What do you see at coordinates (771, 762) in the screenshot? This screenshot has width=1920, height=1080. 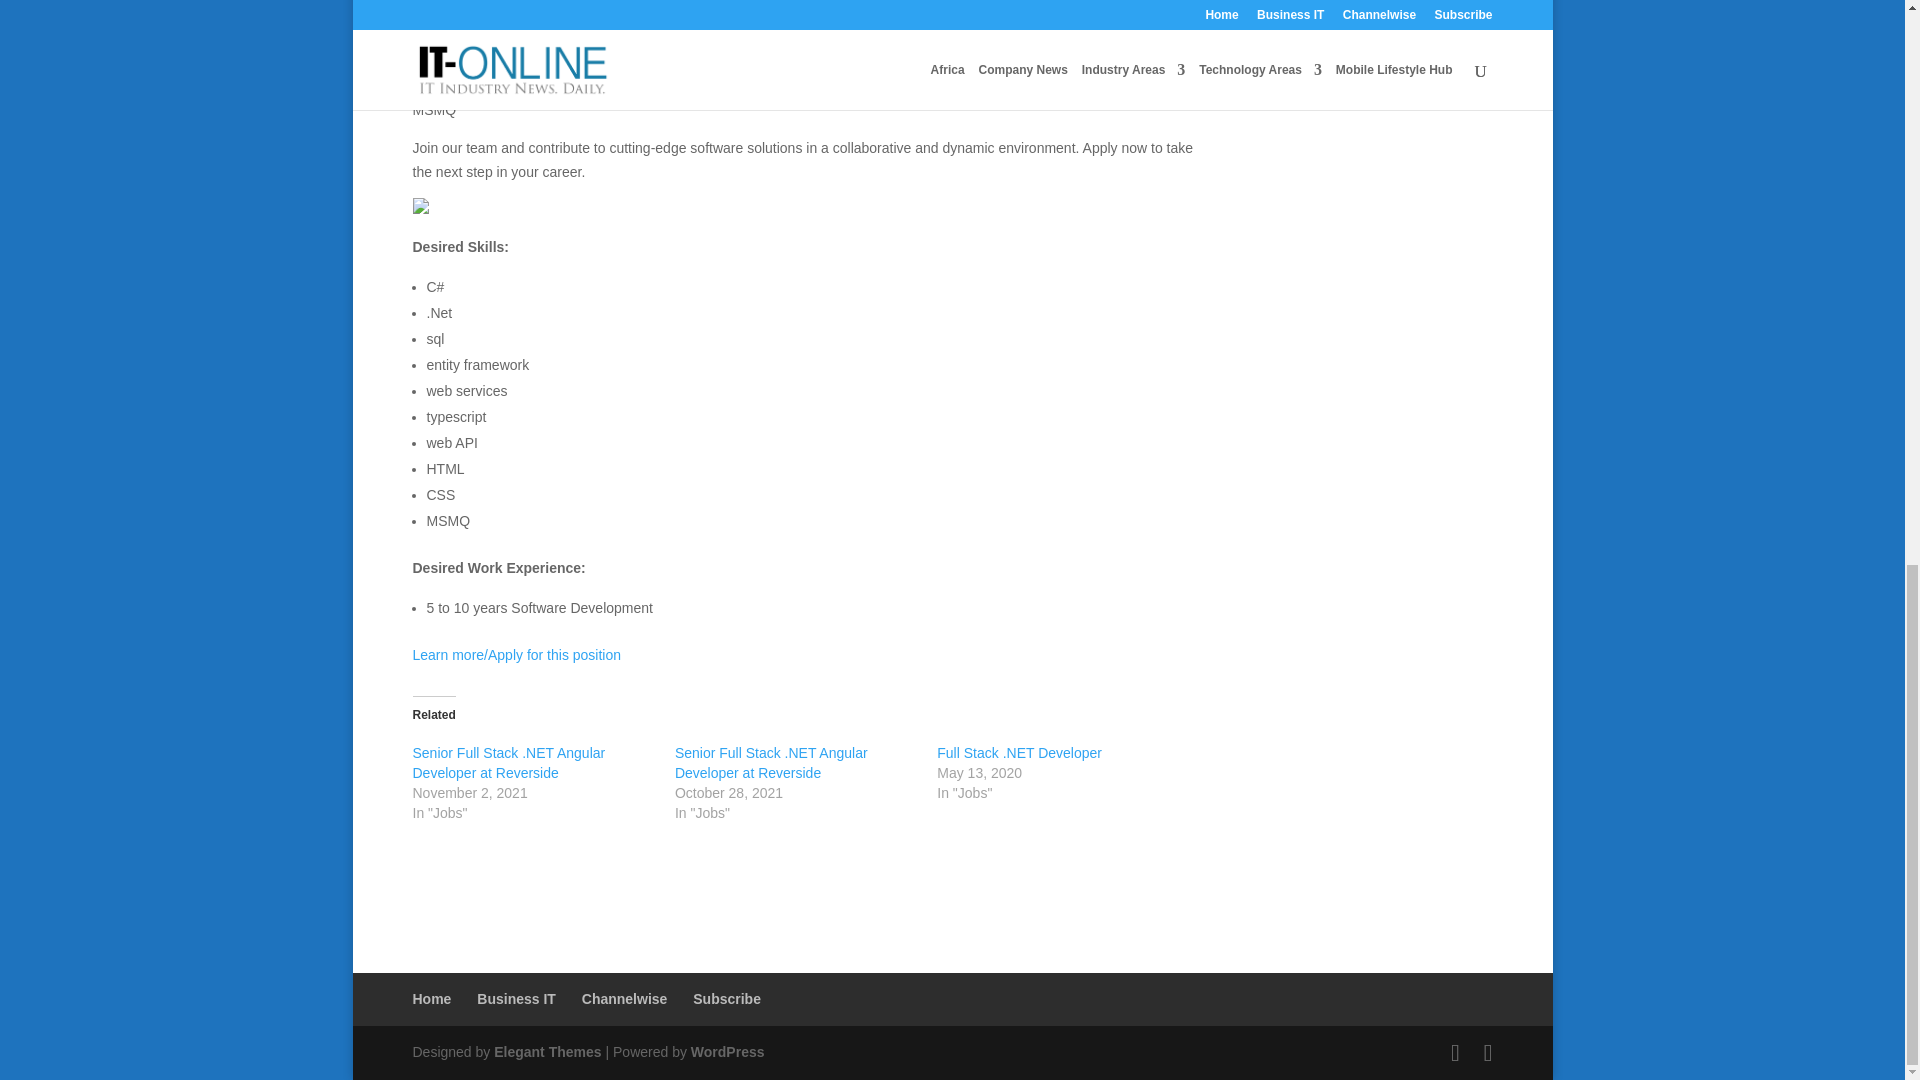 I see `Senior Full Stack .NET Angular Developer at Reverside` at bounding box center [771, 762].